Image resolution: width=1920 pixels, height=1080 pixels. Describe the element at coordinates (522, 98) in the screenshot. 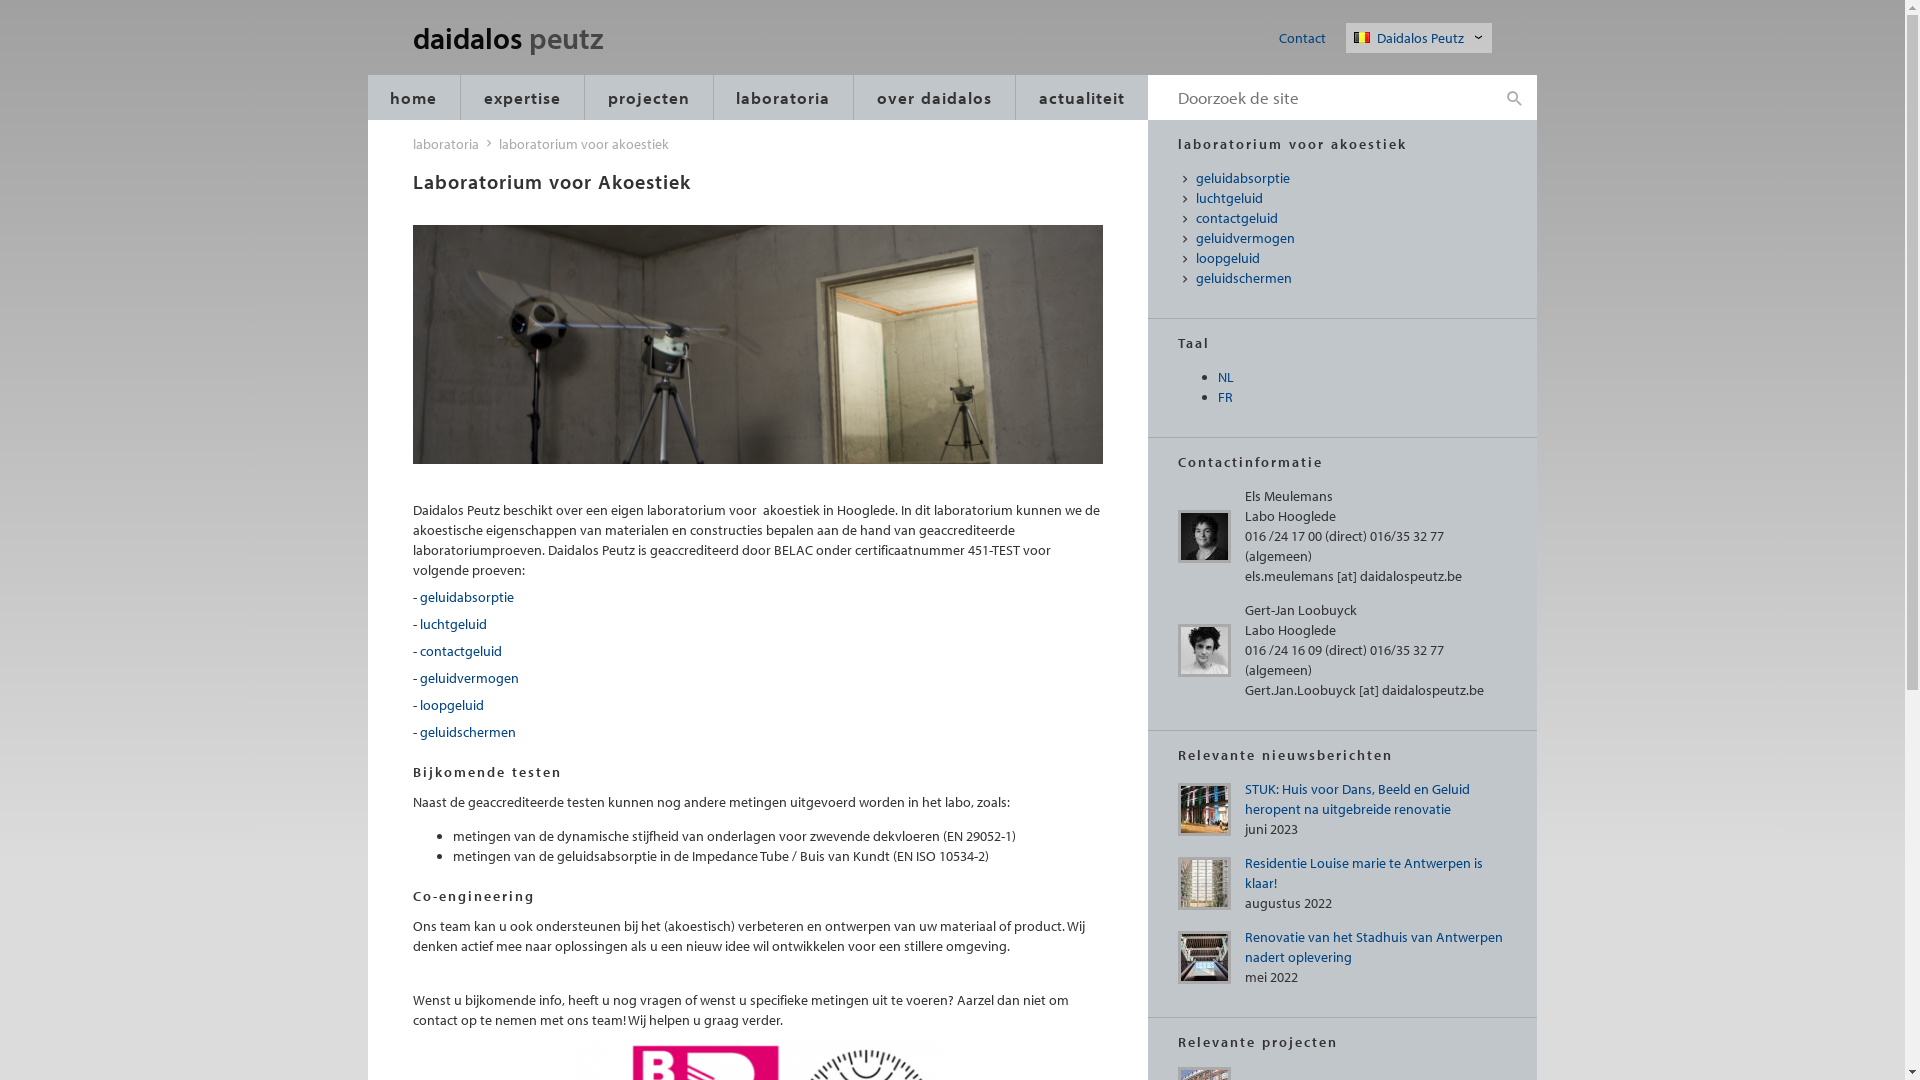

I see `expertise` at that location.